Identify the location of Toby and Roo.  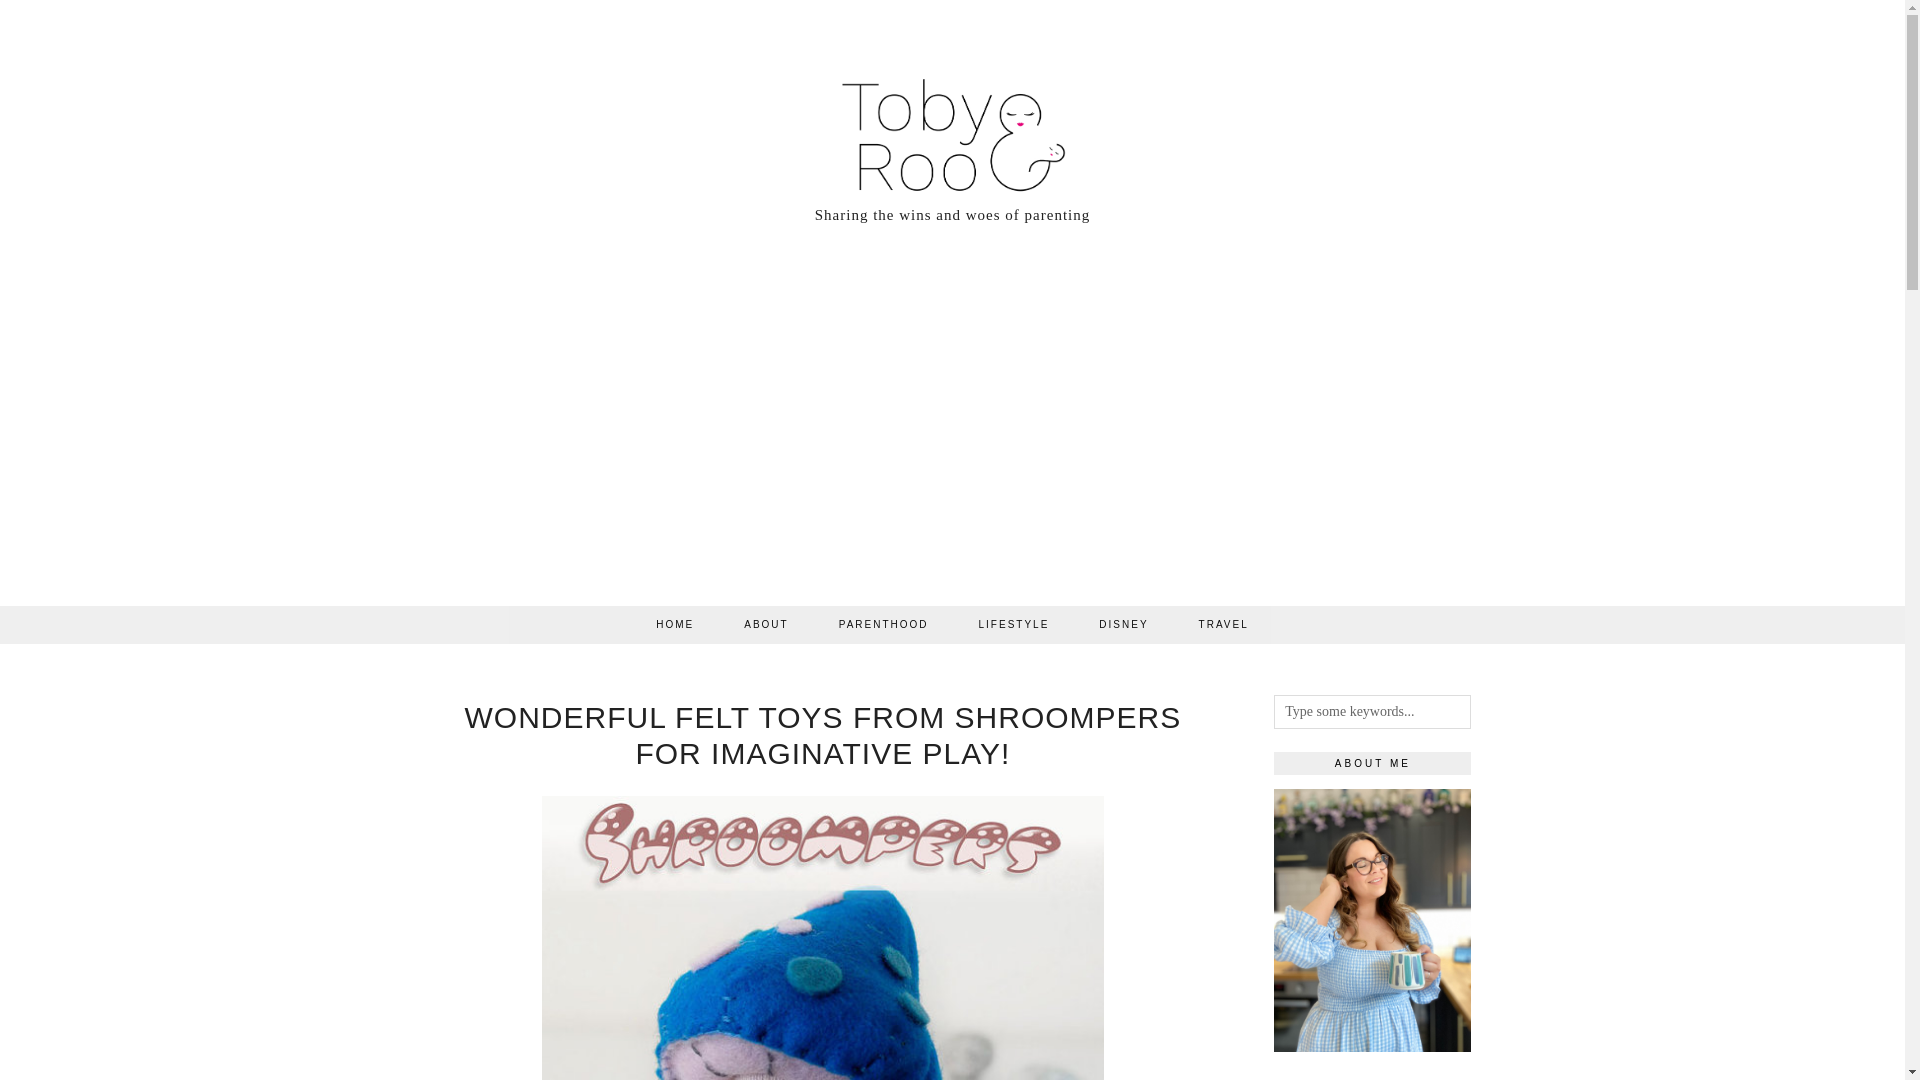
(953, 122).